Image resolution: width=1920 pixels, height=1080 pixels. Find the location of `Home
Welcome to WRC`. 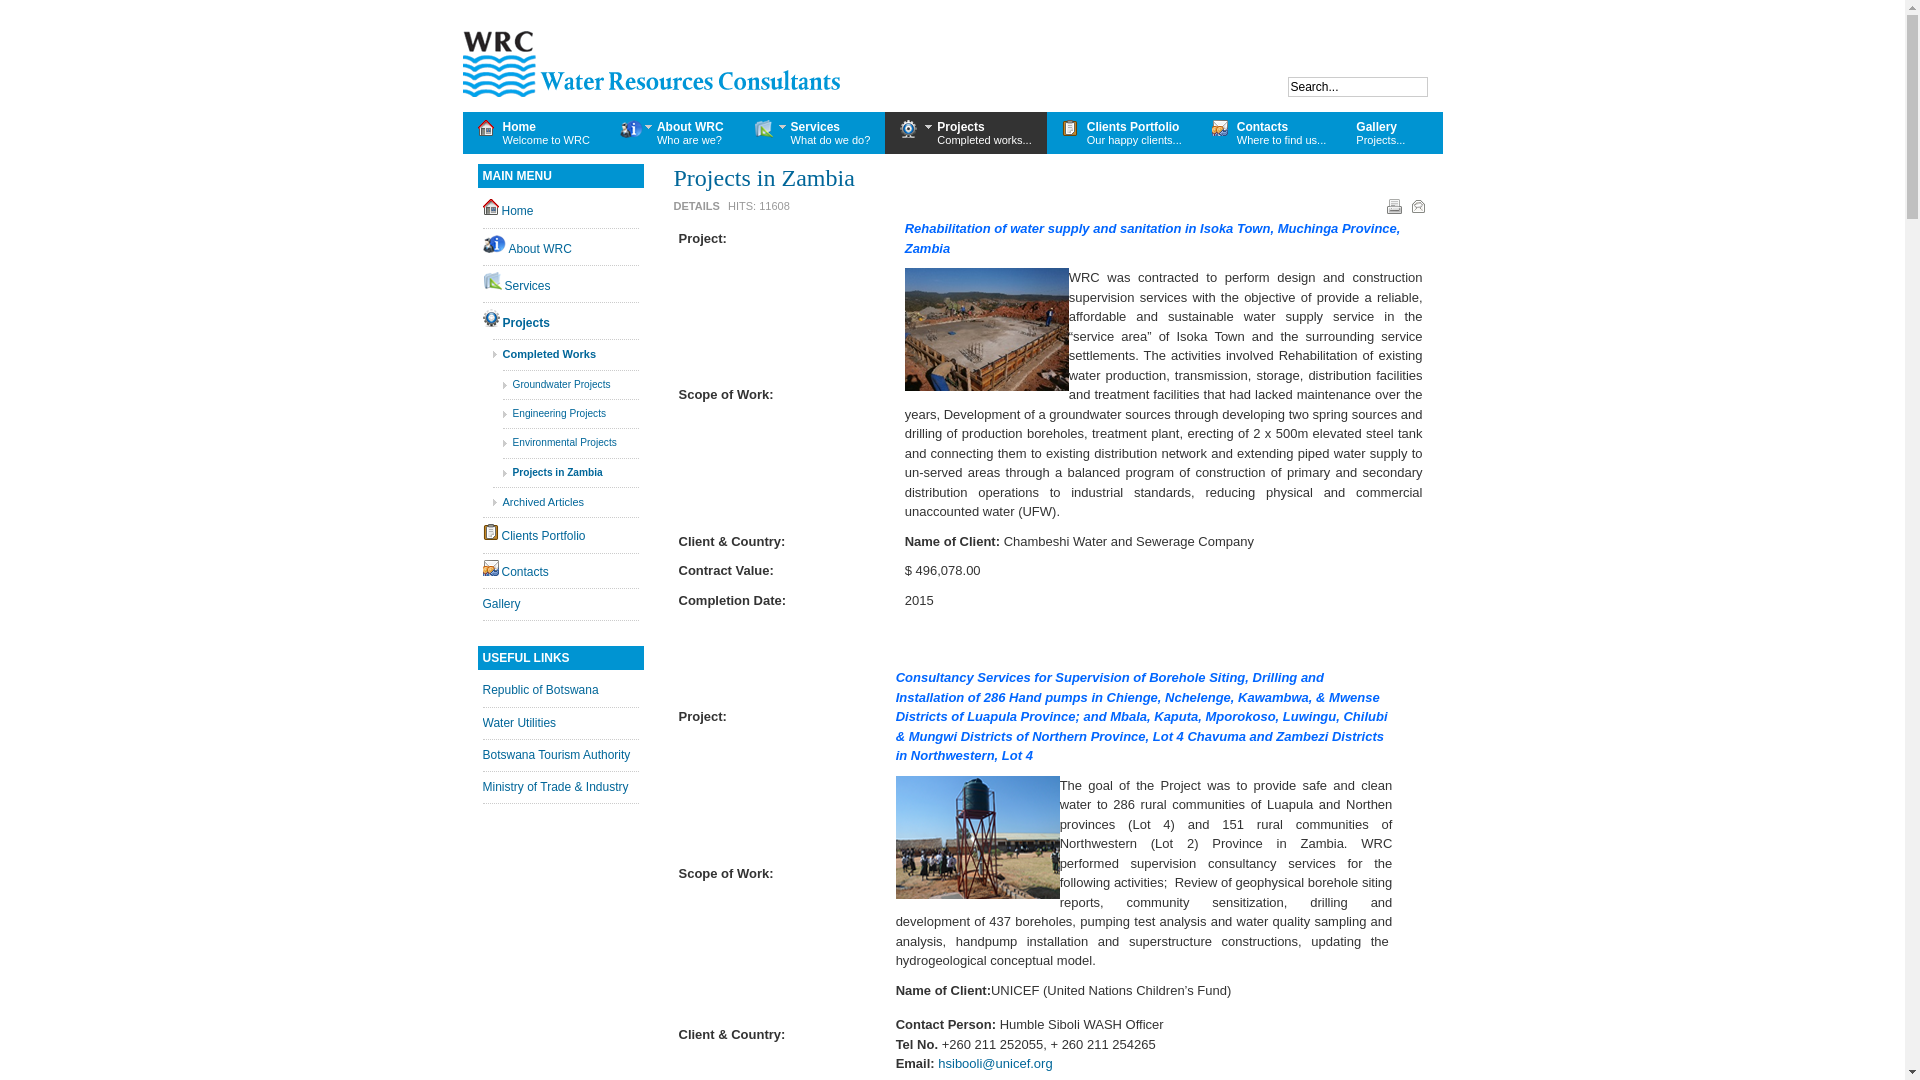

Home
Welcome to WRC is located at coordinates (533, 133).